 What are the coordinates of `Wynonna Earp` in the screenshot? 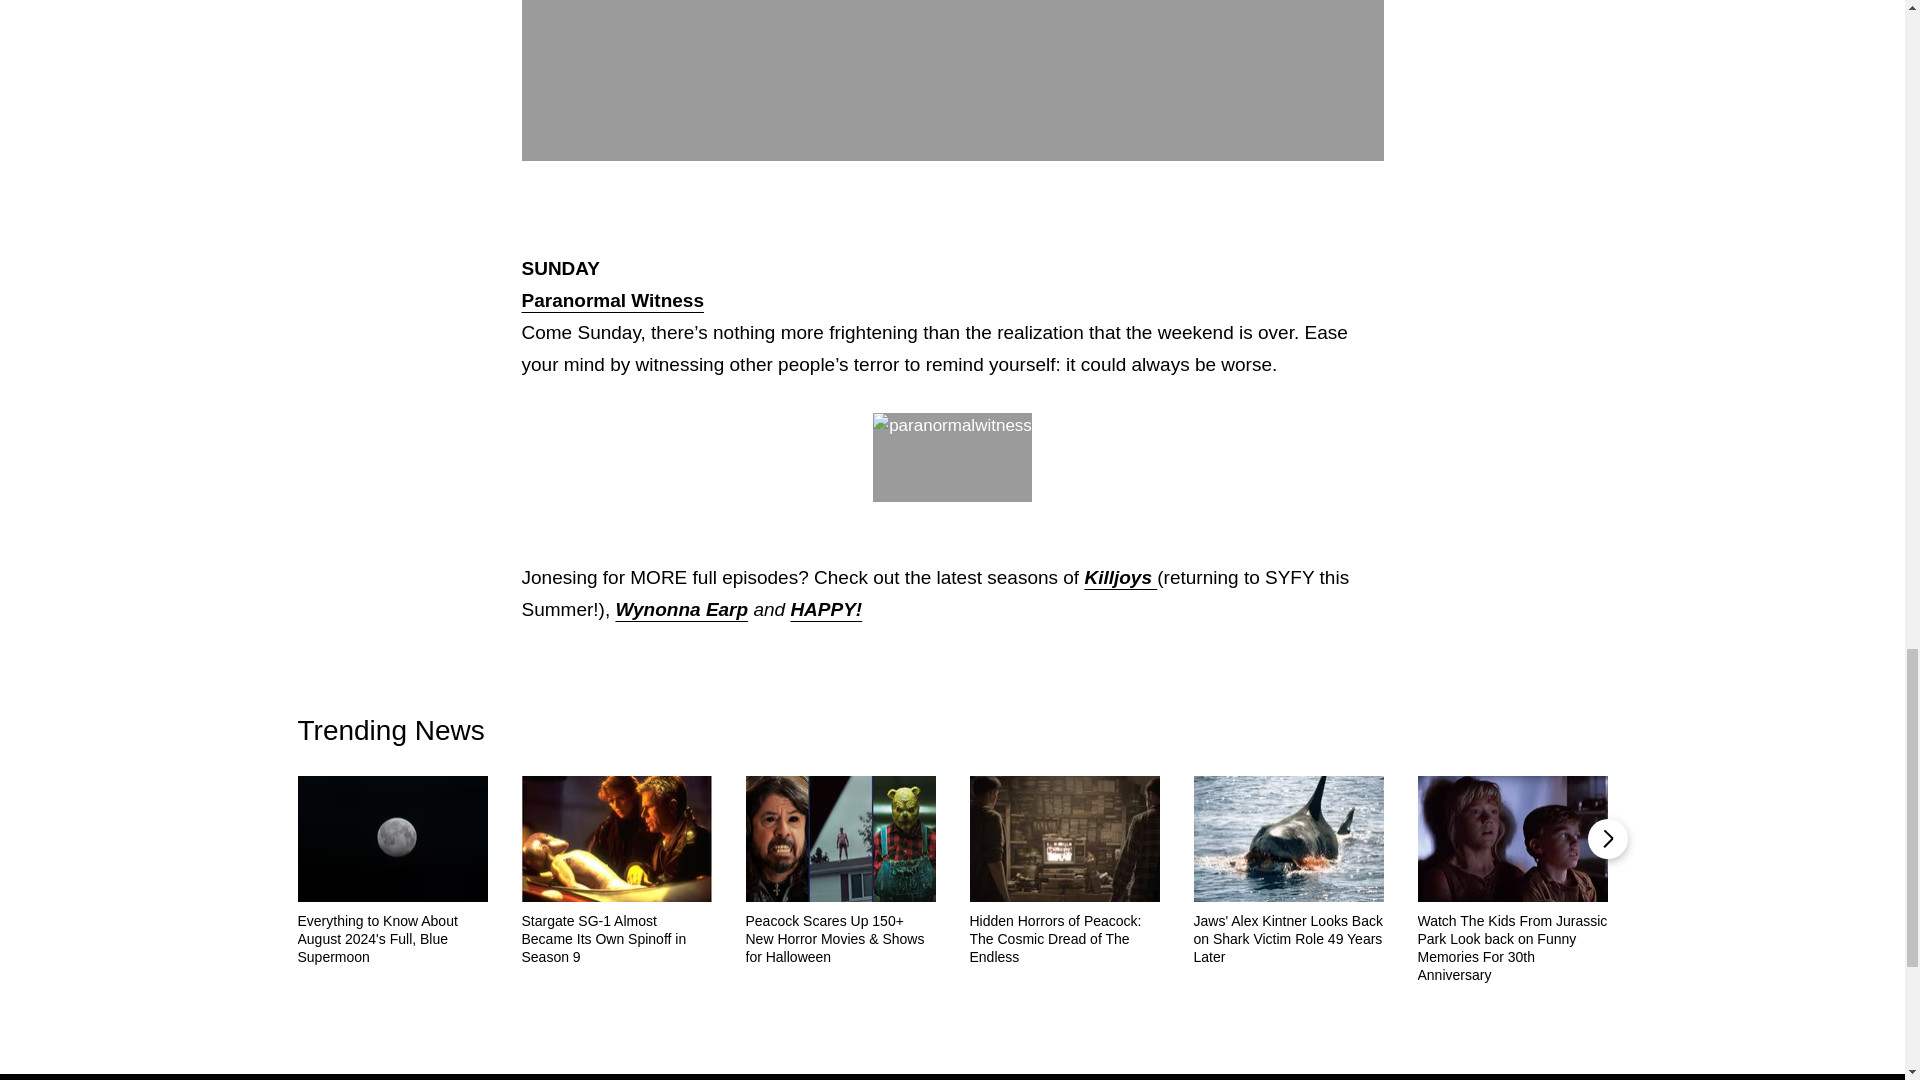 It's located at (681, 609).